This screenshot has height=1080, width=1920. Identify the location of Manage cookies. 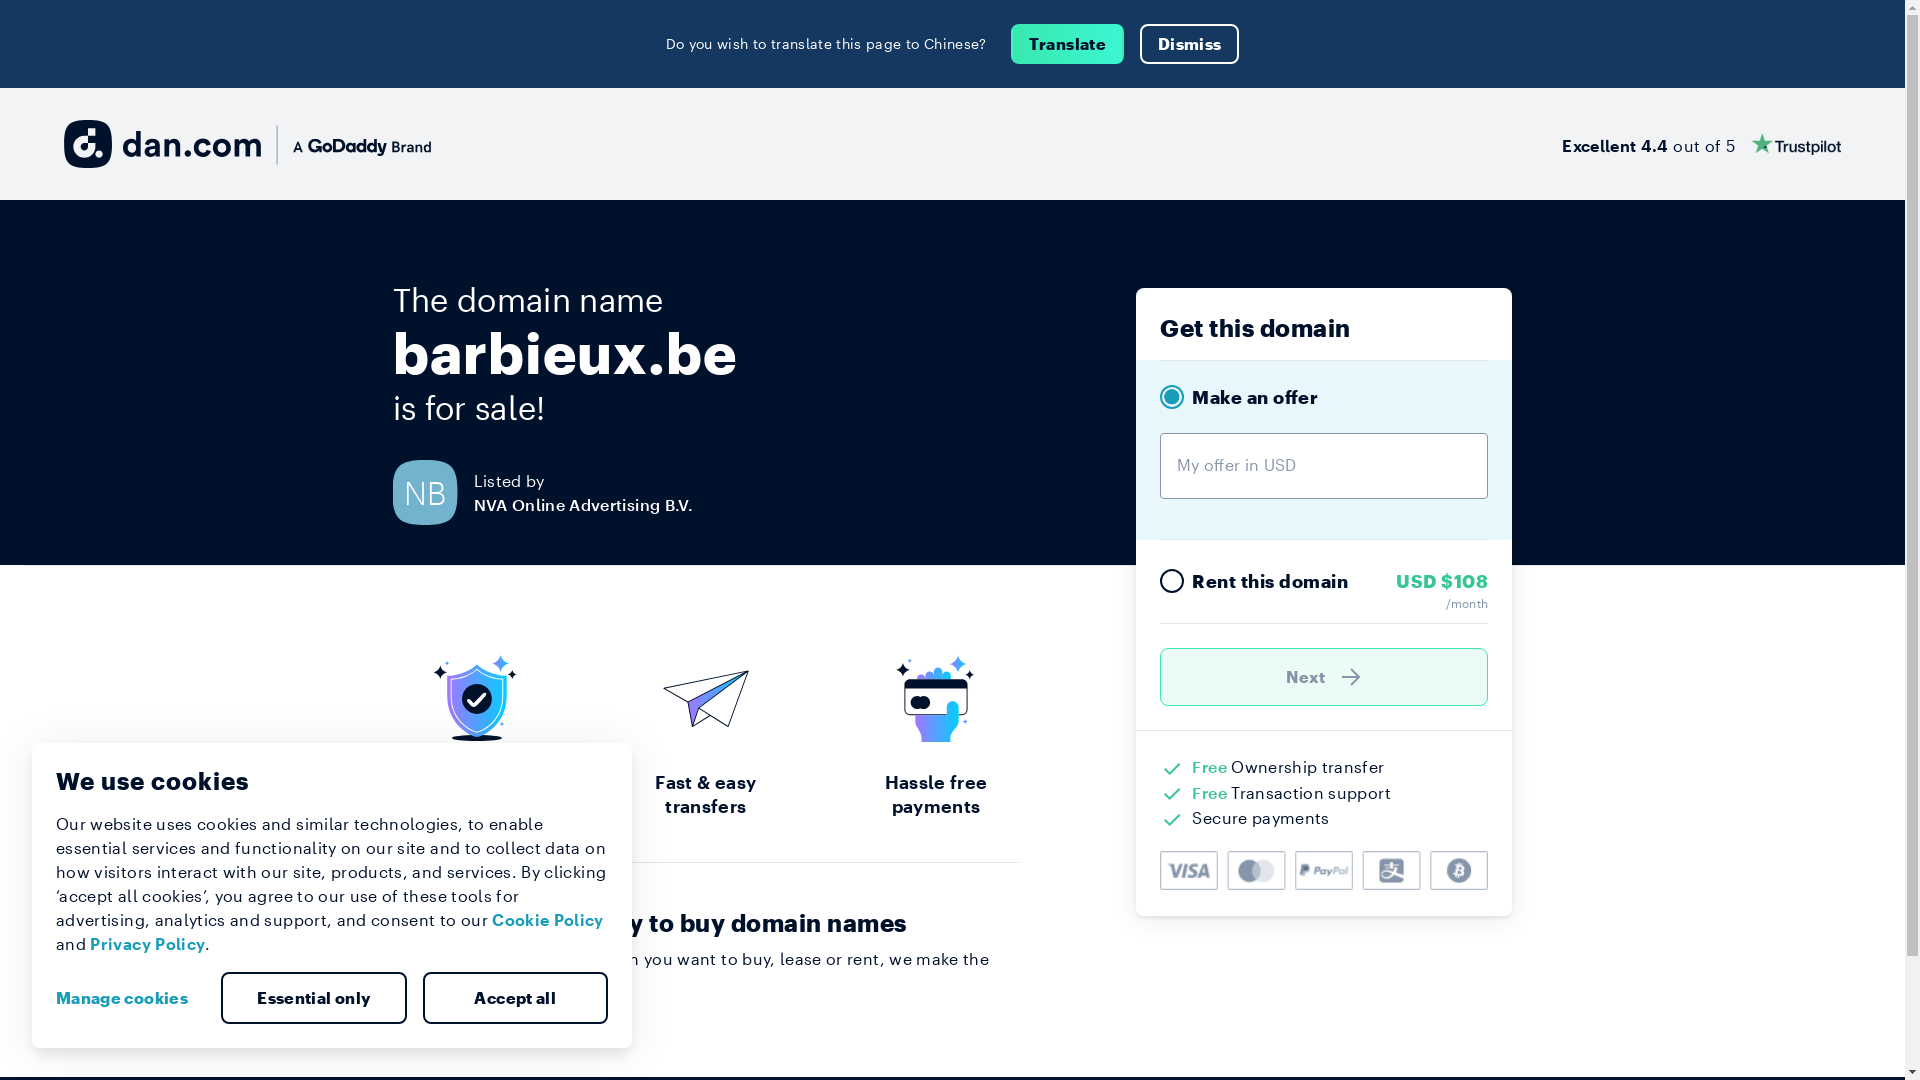
(130, 998).